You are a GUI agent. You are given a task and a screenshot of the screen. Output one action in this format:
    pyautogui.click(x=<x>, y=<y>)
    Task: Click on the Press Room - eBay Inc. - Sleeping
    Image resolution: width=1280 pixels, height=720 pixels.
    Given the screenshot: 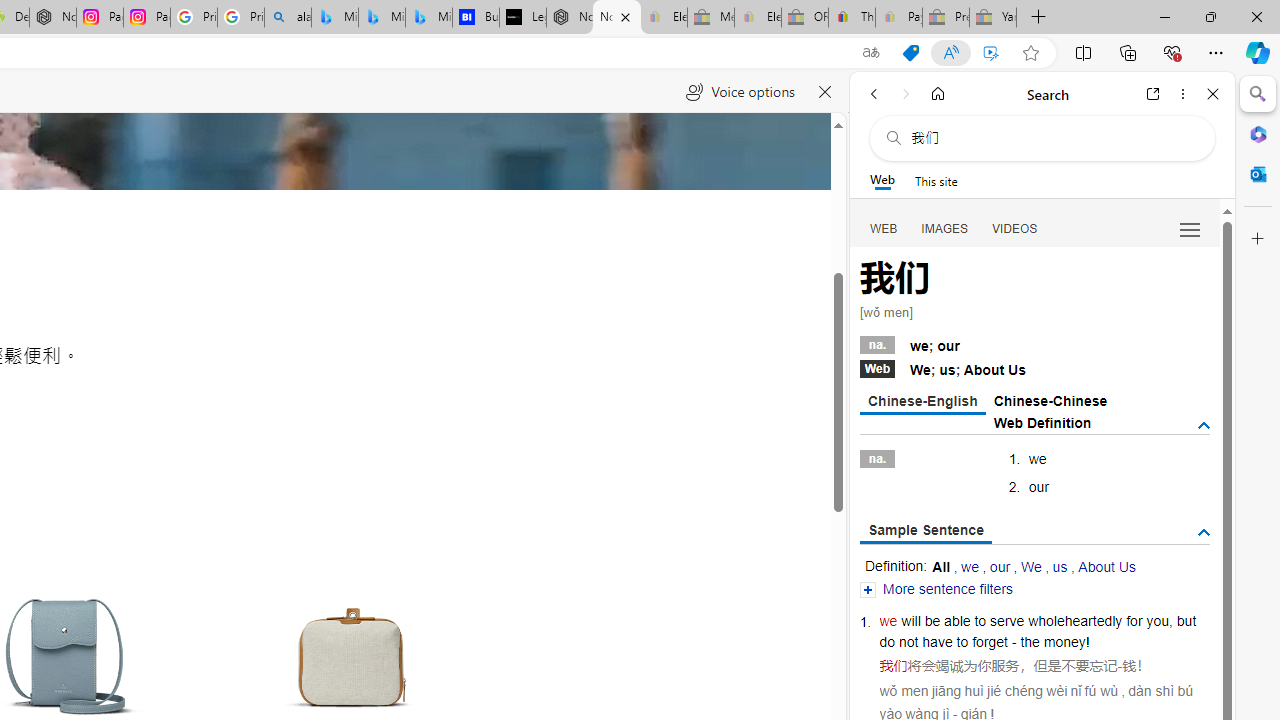 What is the action you would take?
    pyautogui.click(x=945, y=18)
    